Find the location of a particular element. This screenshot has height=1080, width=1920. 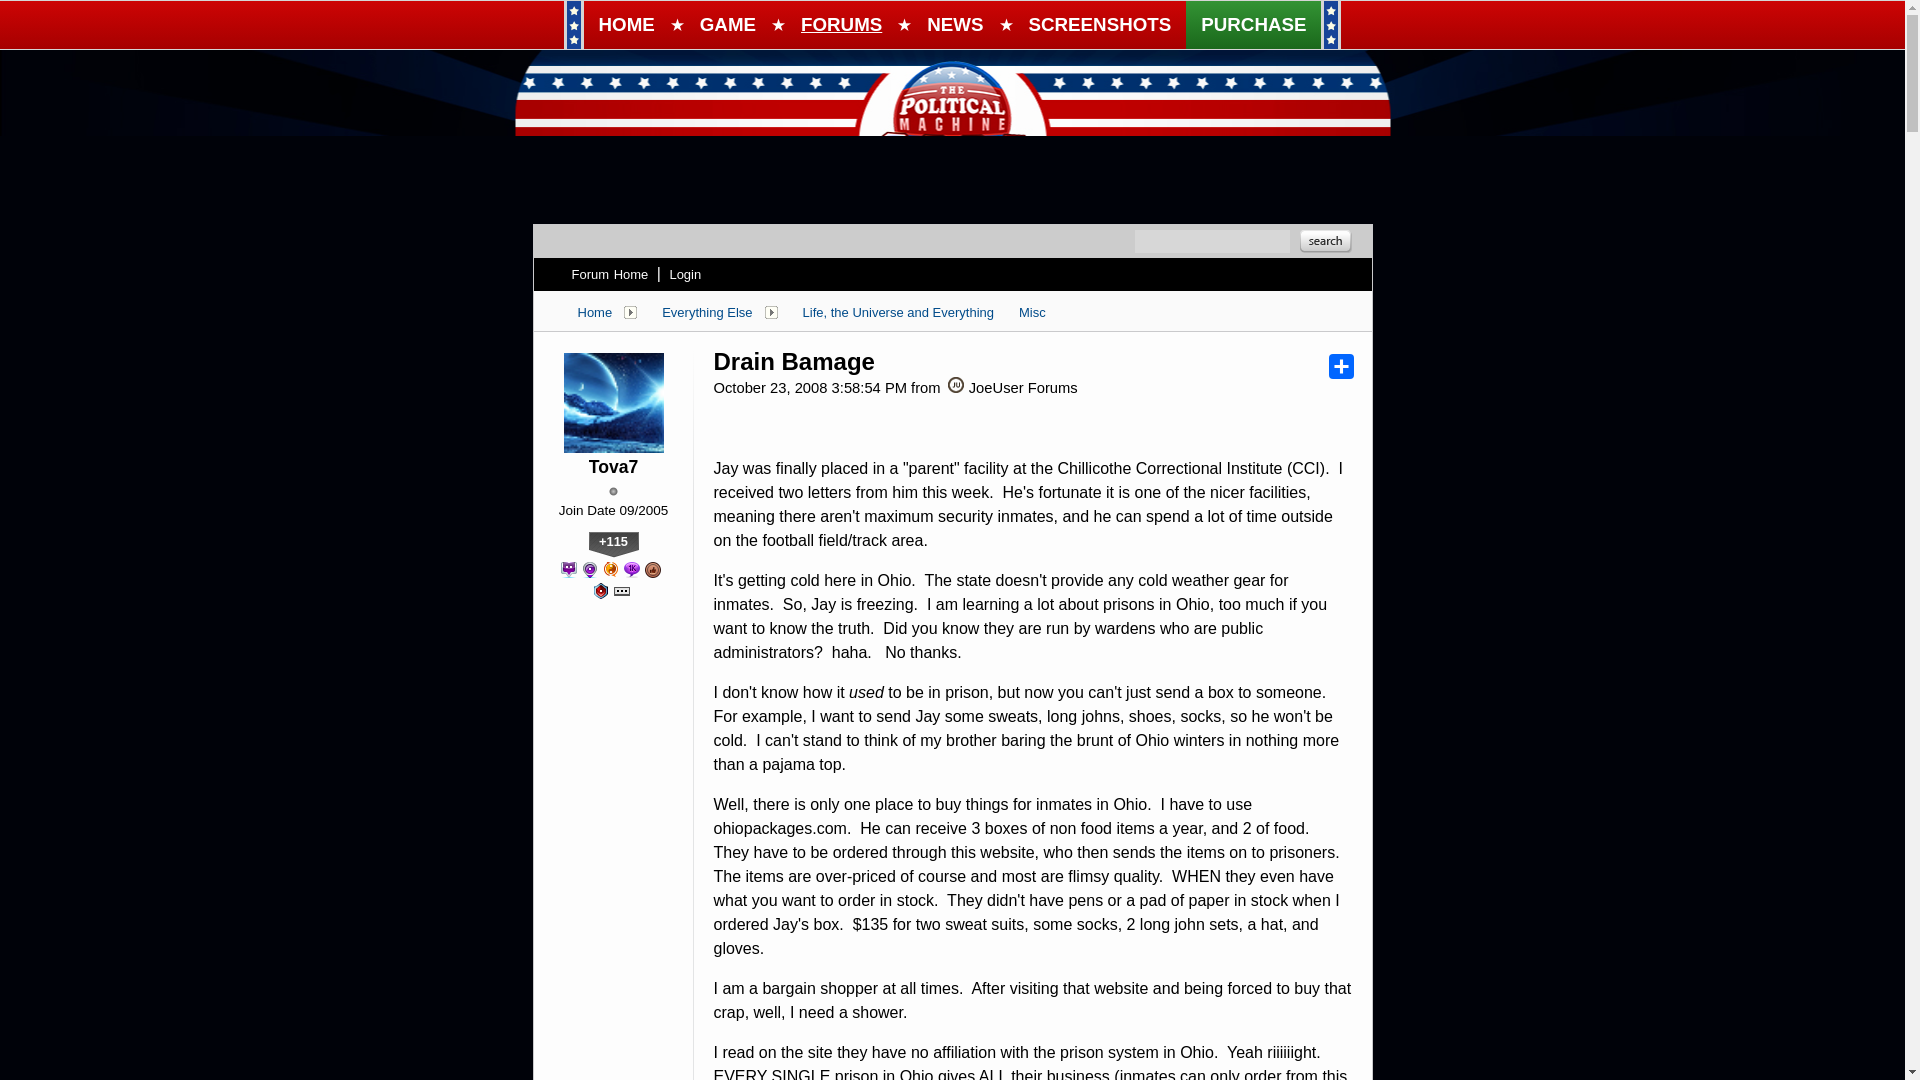

Tova7 is located at coordinates (614, 467).